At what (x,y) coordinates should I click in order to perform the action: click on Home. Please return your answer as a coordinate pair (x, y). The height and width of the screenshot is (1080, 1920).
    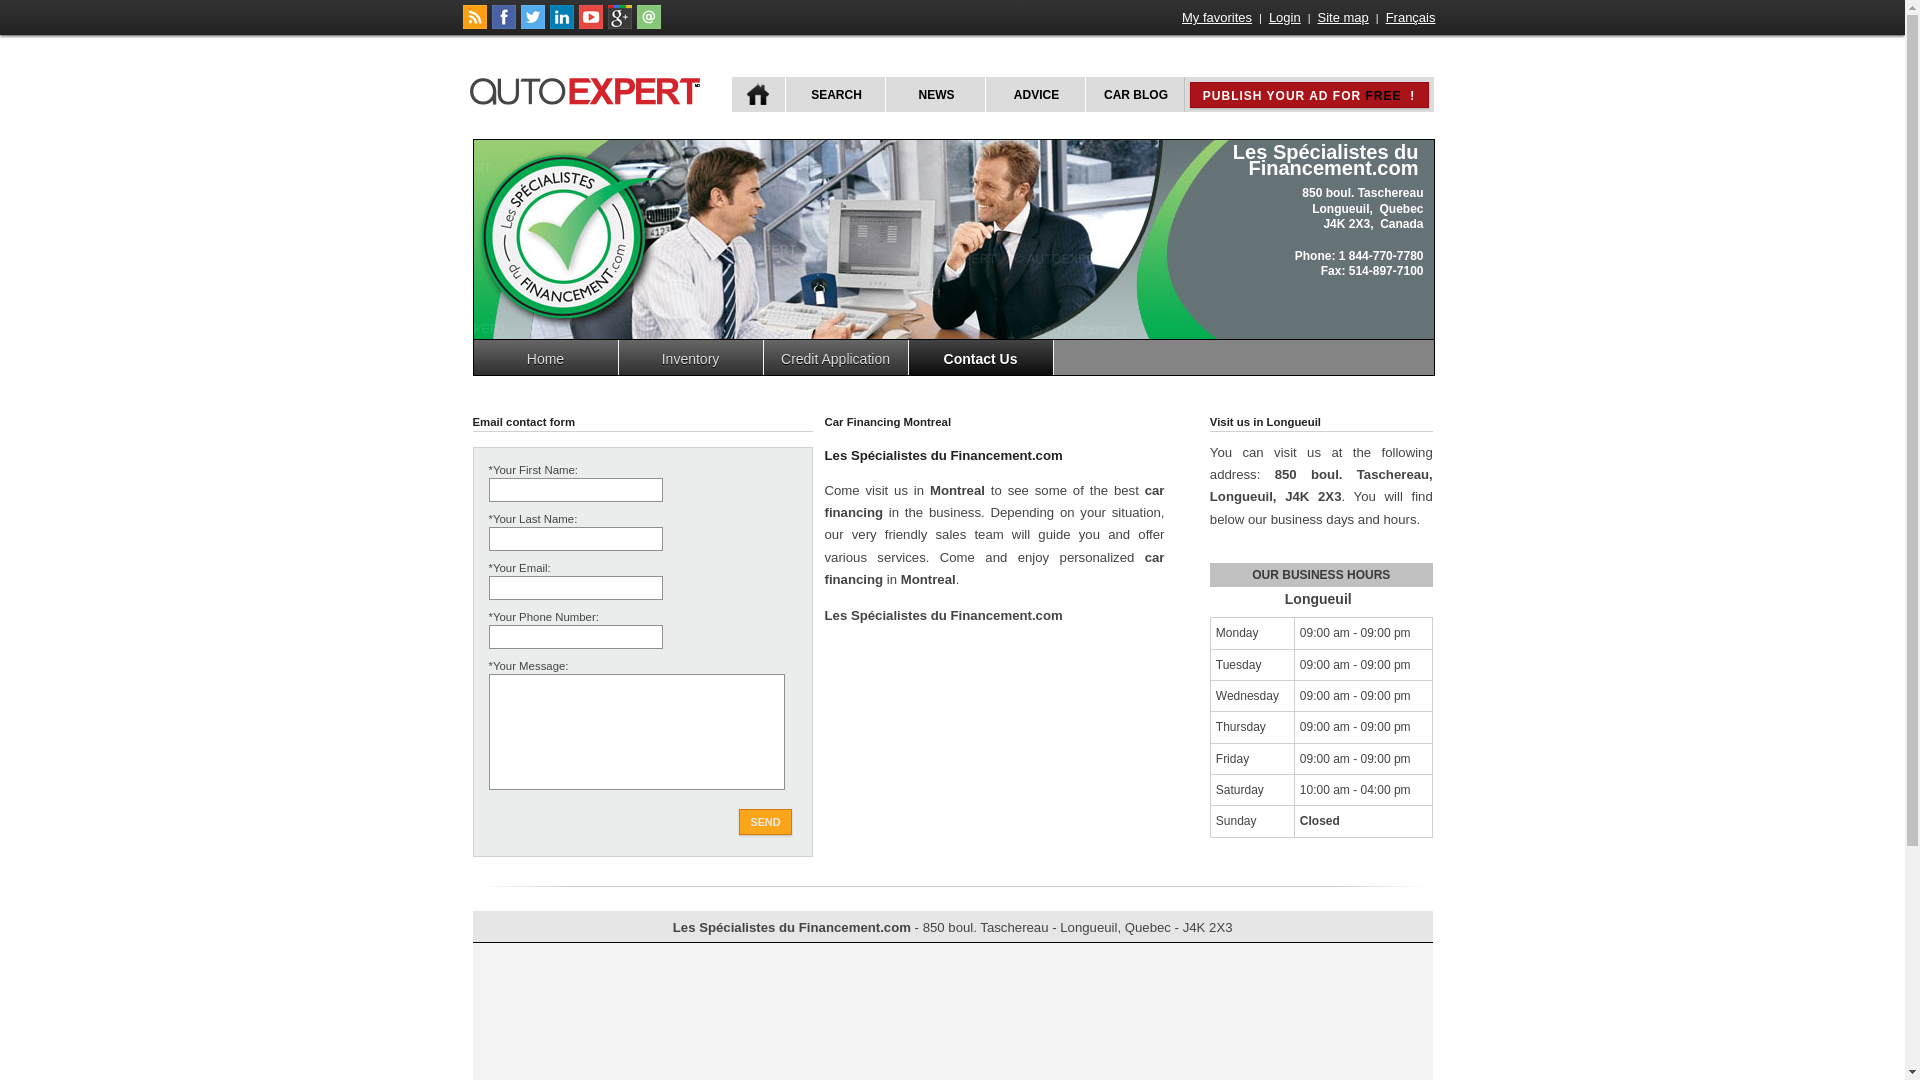
    Looking at the image, I should click on (546, 358).